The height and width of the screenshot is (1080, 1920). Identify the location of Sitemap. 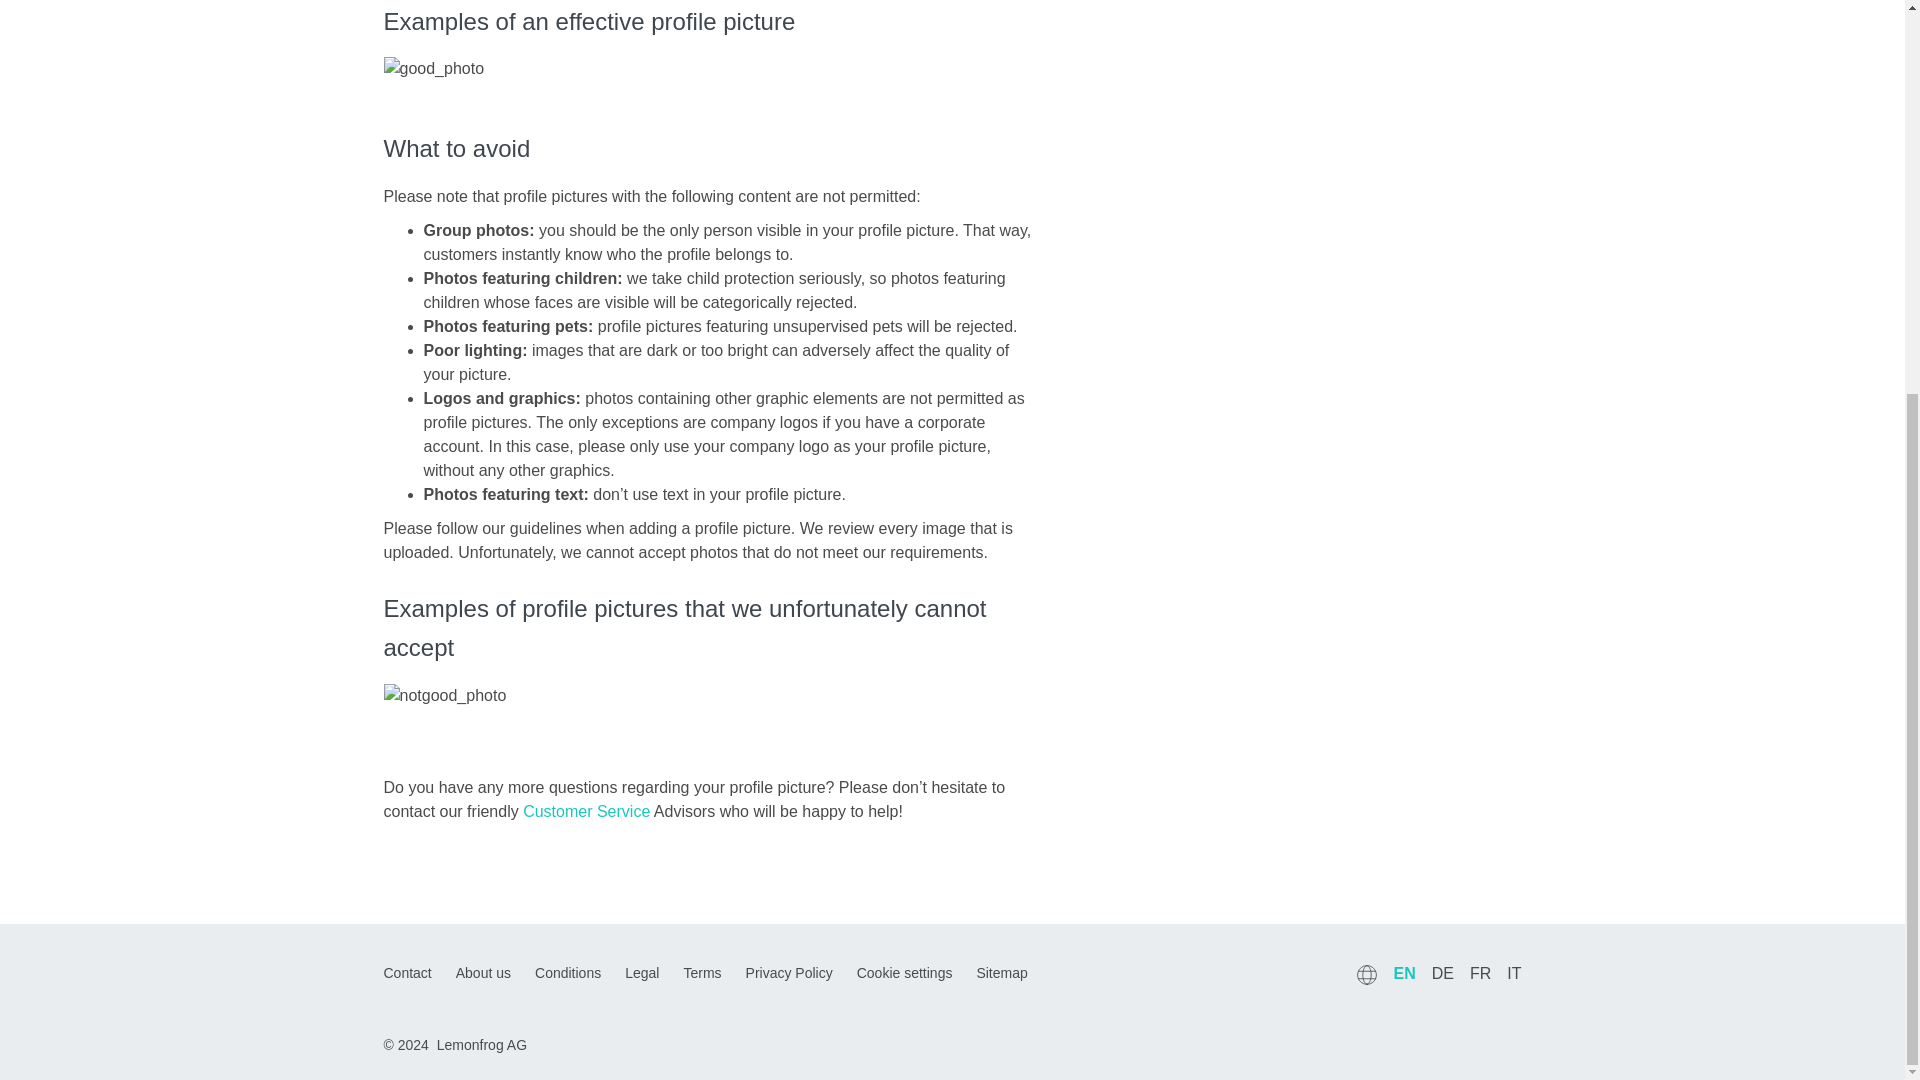
(1001, 972).